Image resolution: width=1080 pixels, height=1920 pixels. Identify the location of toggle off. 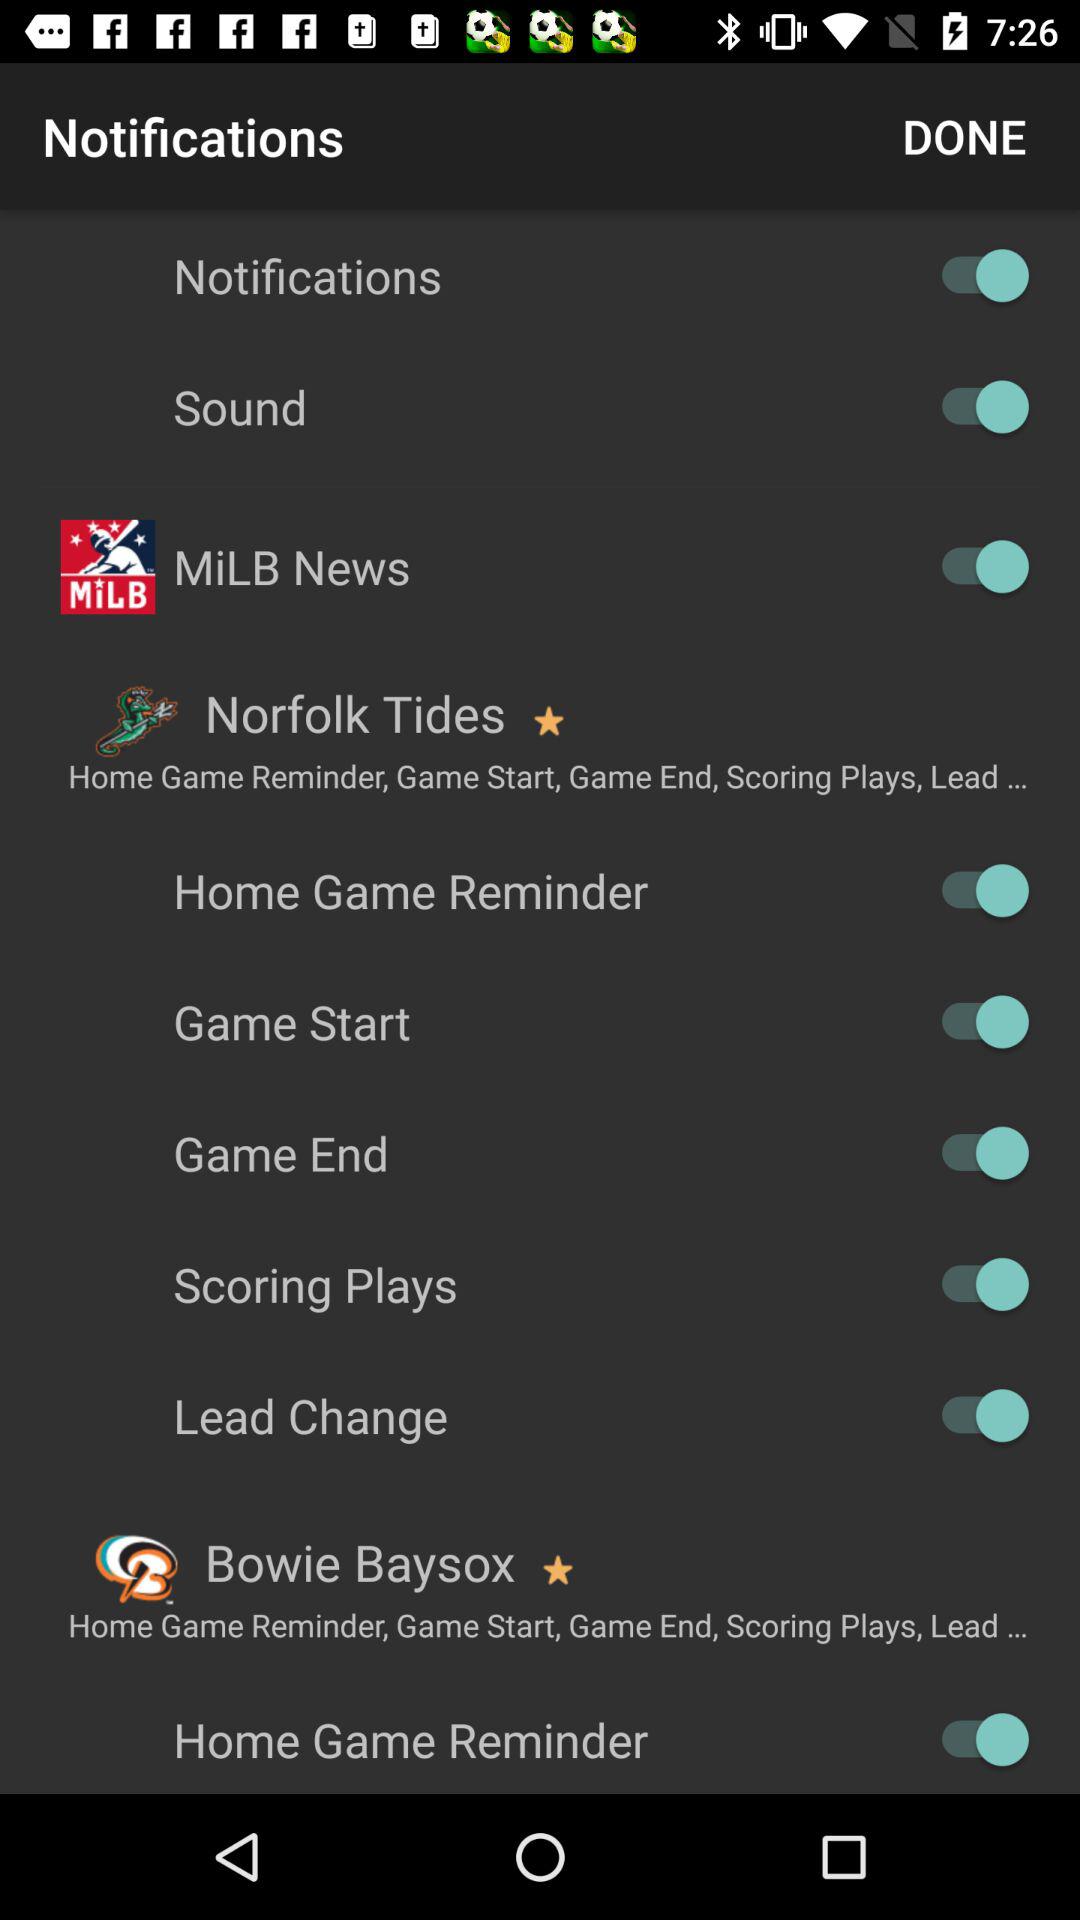
(976, 1022).